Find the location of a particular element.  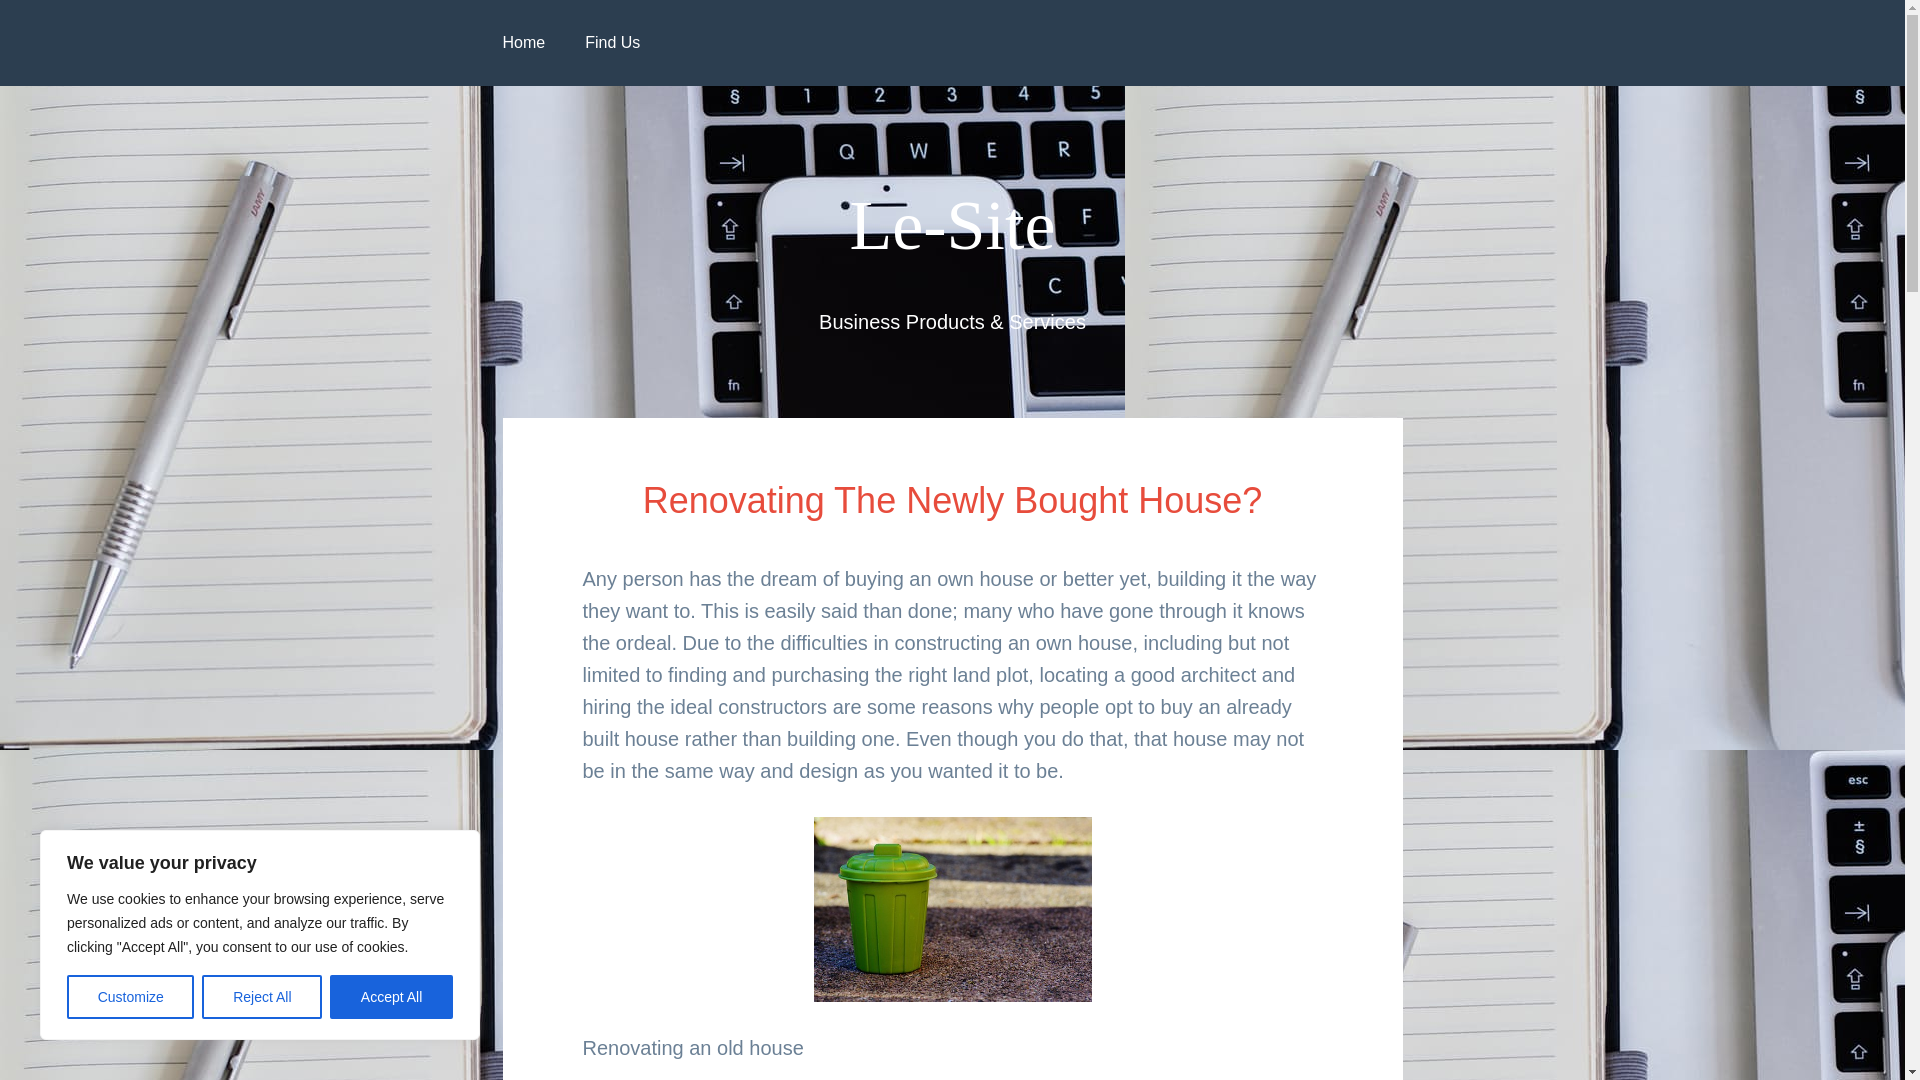

Le-Site is located at coordinates (951, 224).